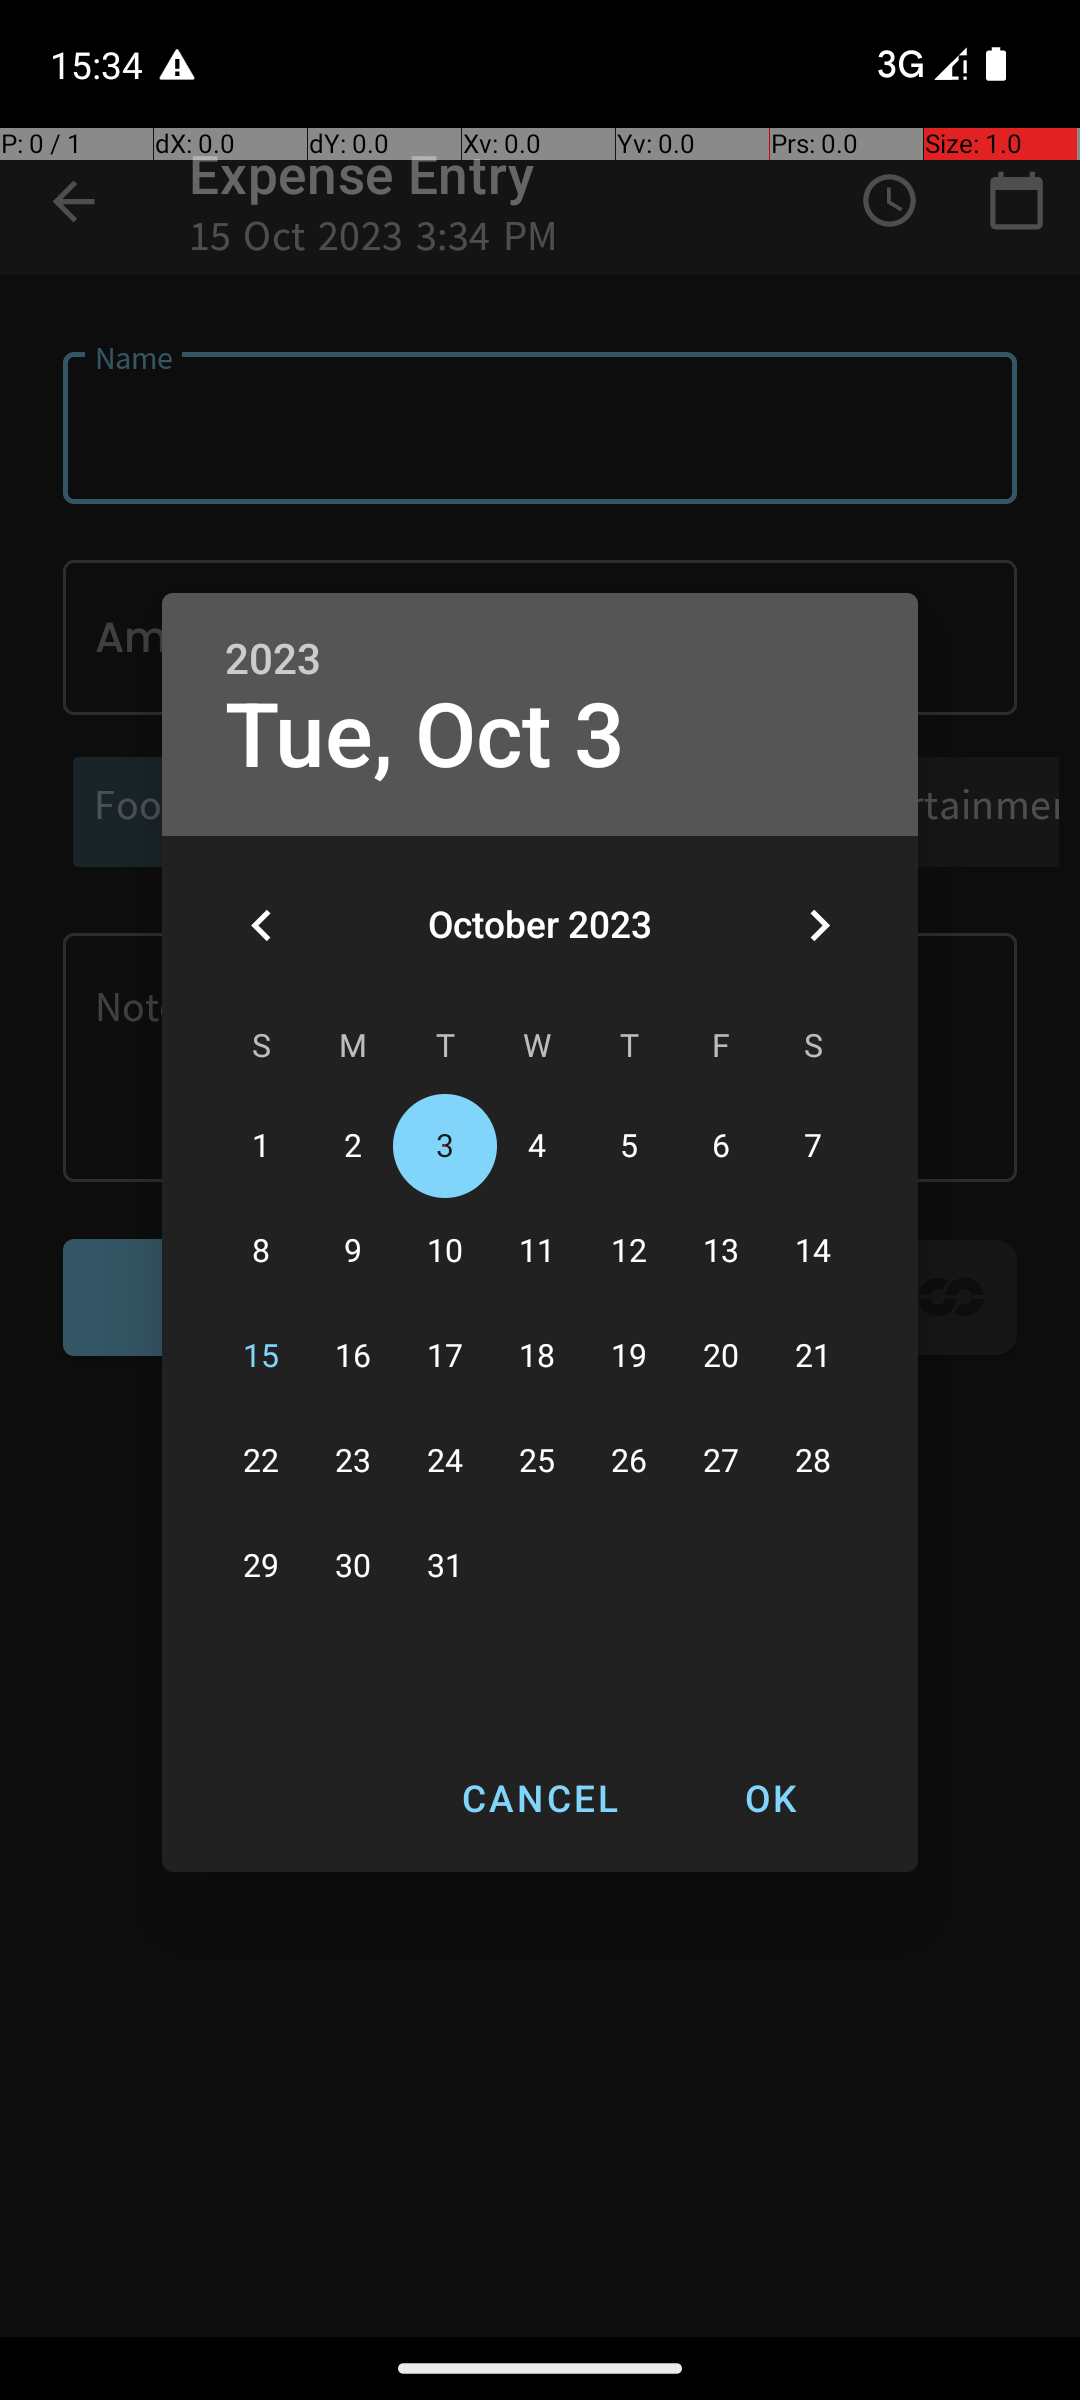 This screenshot has width=1080, height=2400. I want to click on 26, so click(629, 1462).